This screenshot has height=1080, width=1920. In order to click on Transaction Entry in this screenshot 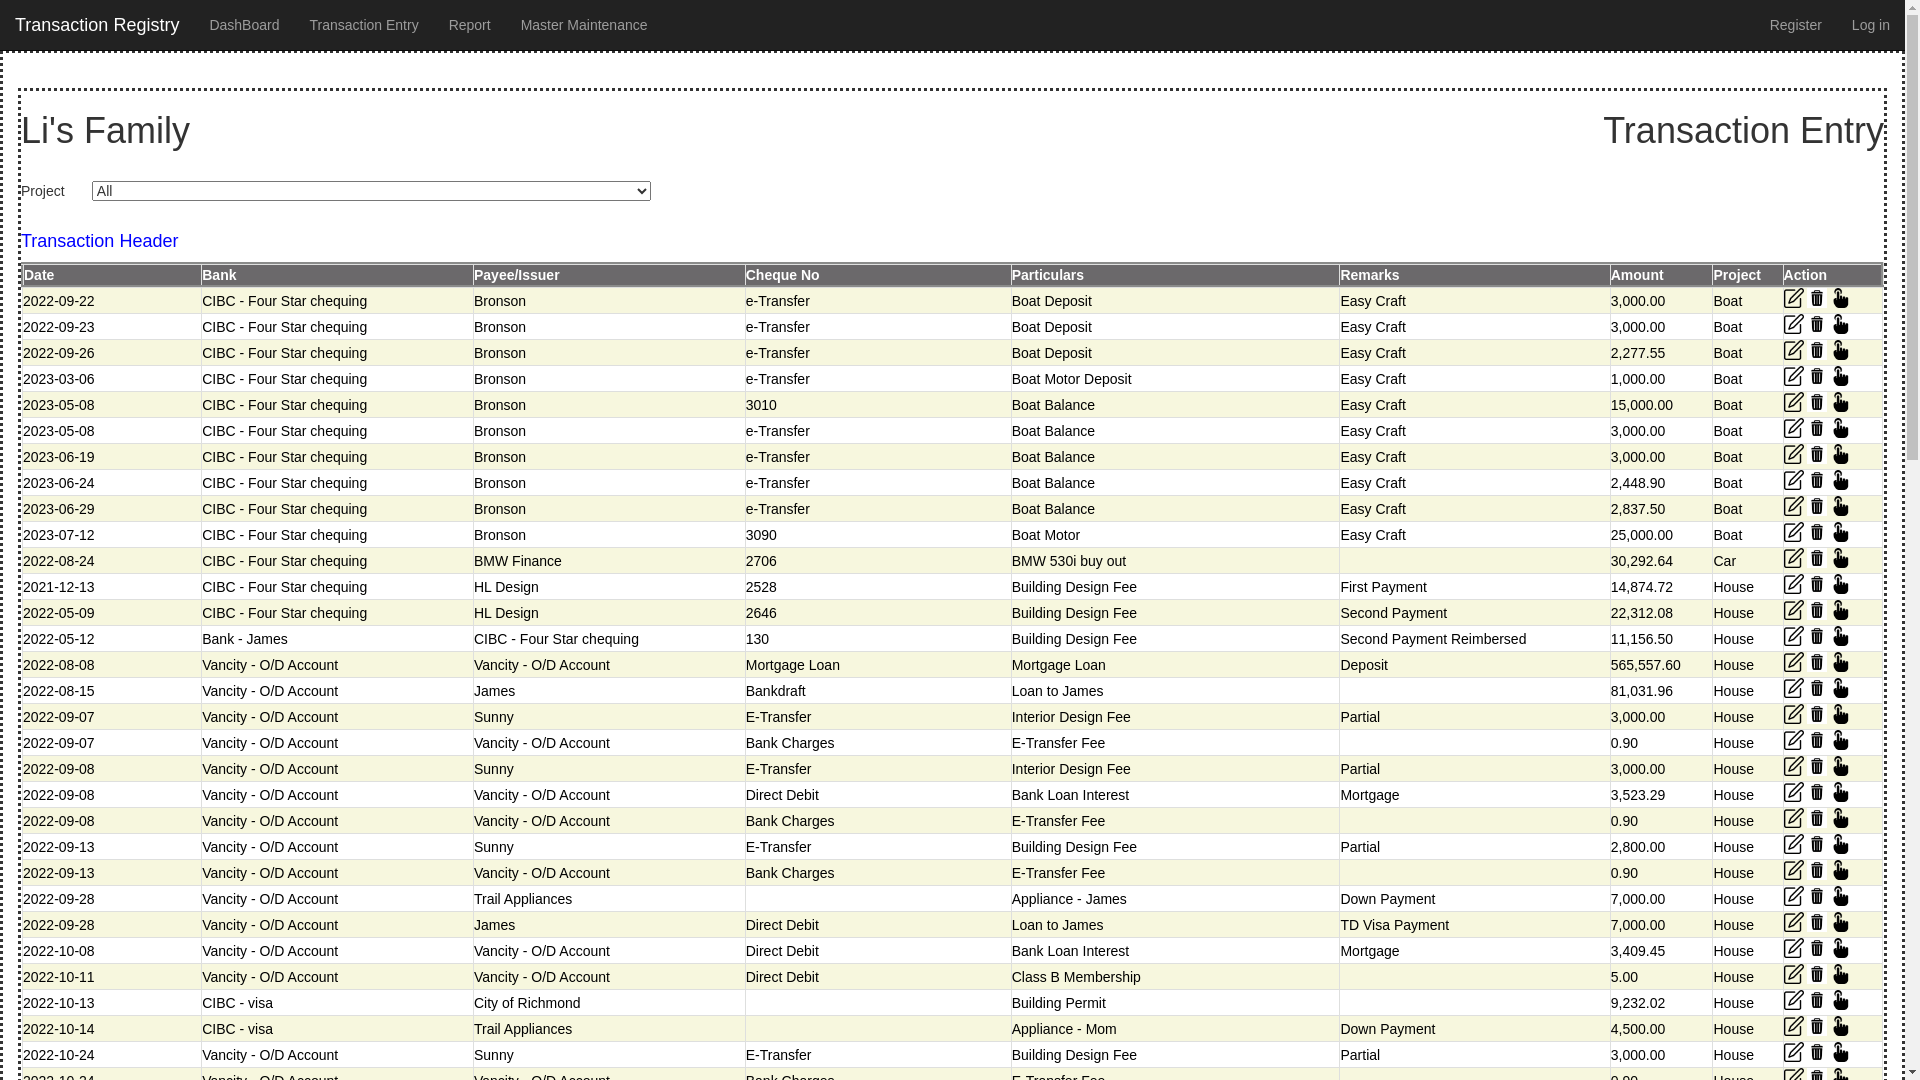, I will do `click(364, 25)`.